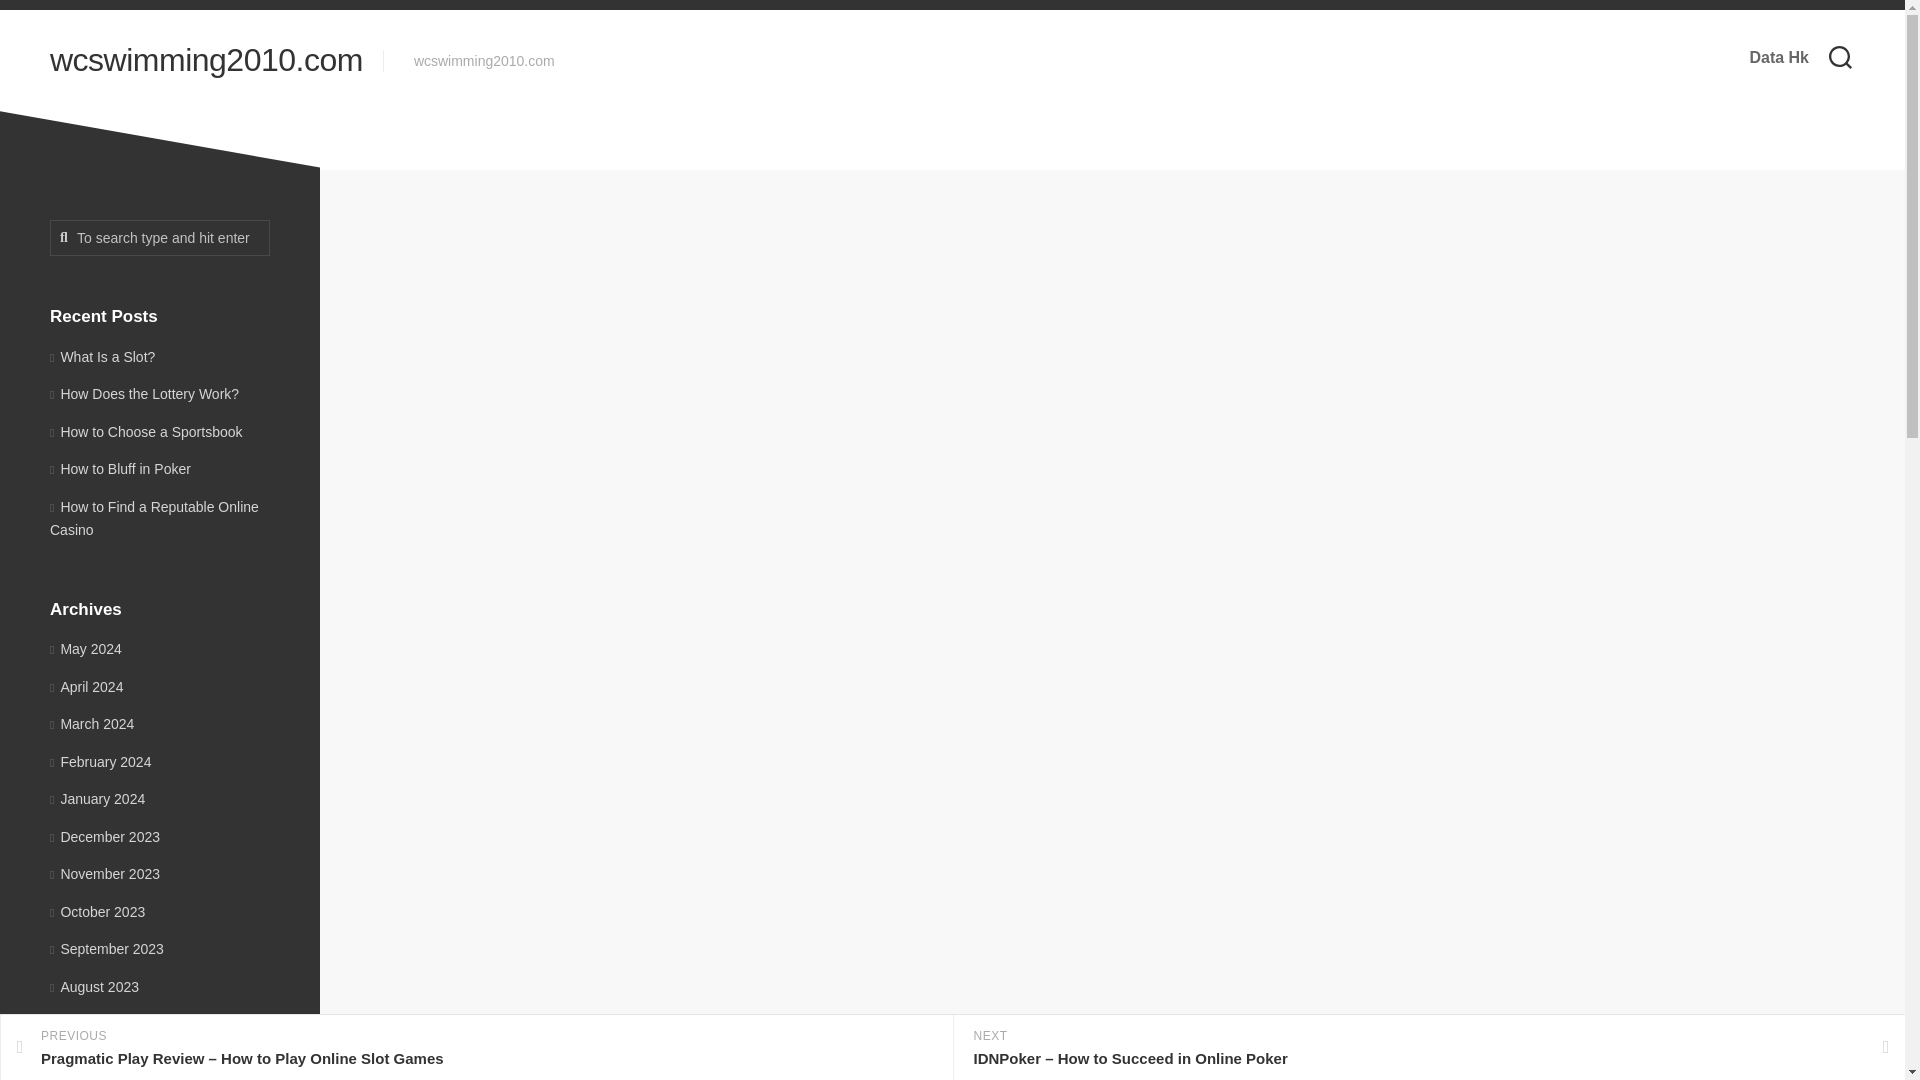 Image resolution: width=1920 pixels, height=1080 pixels. Describe the element at coordinates (88, 1062) in the screenshot. I see `June 2023` at that location.